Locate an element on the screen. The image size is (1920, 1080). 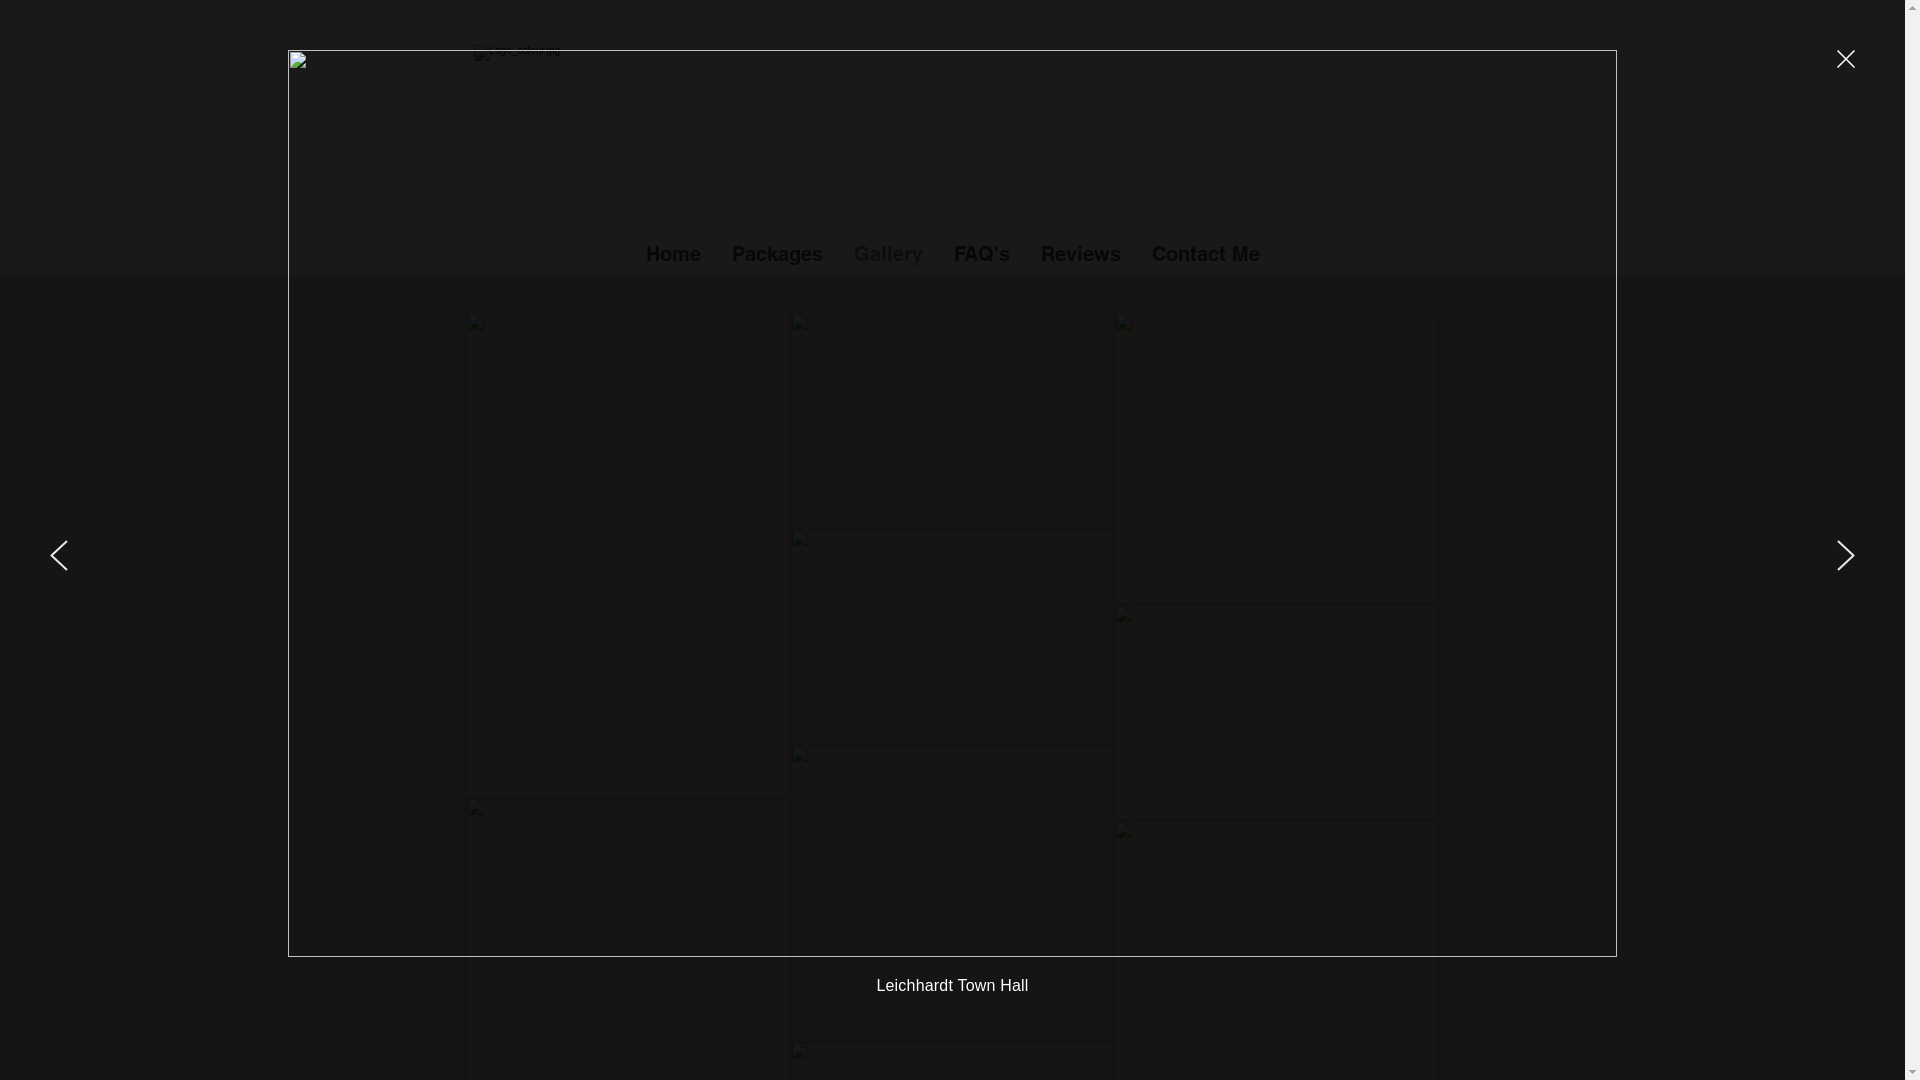
Contact Me is located at coordinates (1205, 254).